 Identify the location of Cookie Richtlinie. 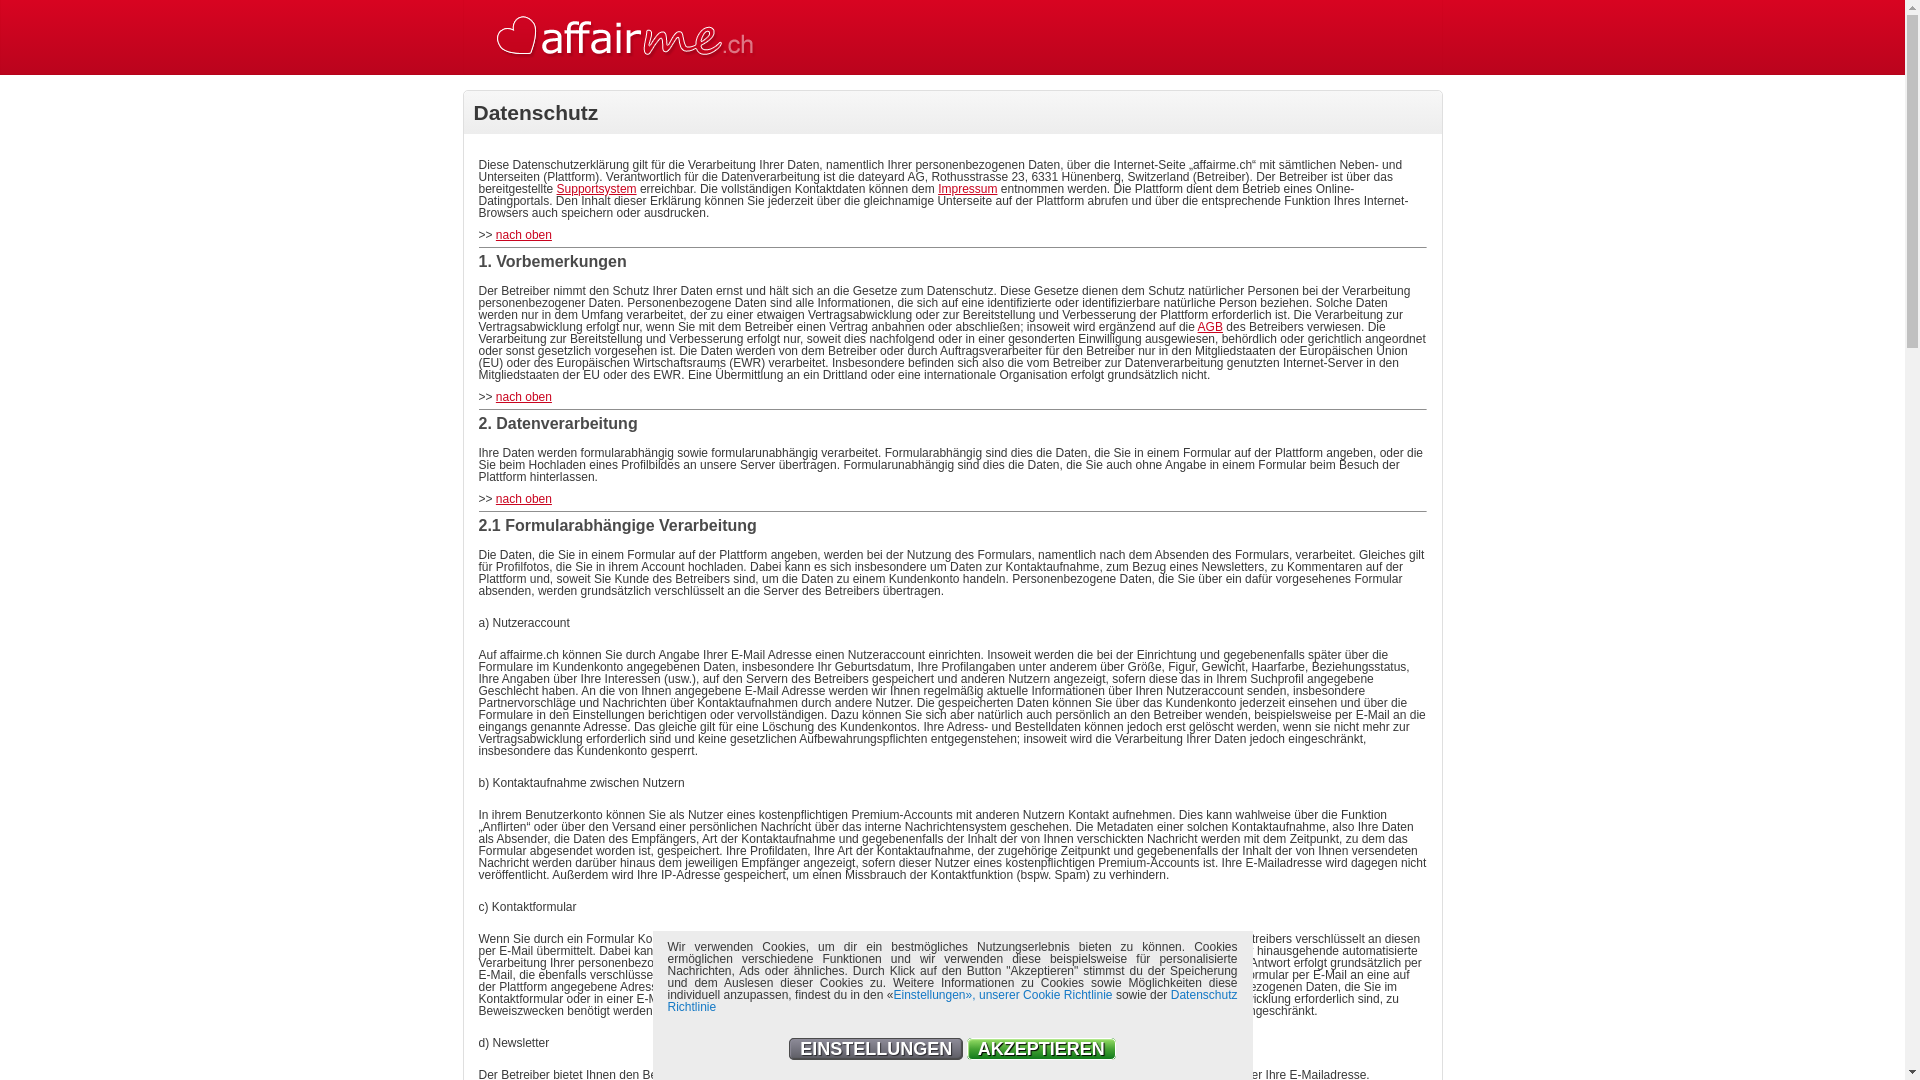
(1068, 995).